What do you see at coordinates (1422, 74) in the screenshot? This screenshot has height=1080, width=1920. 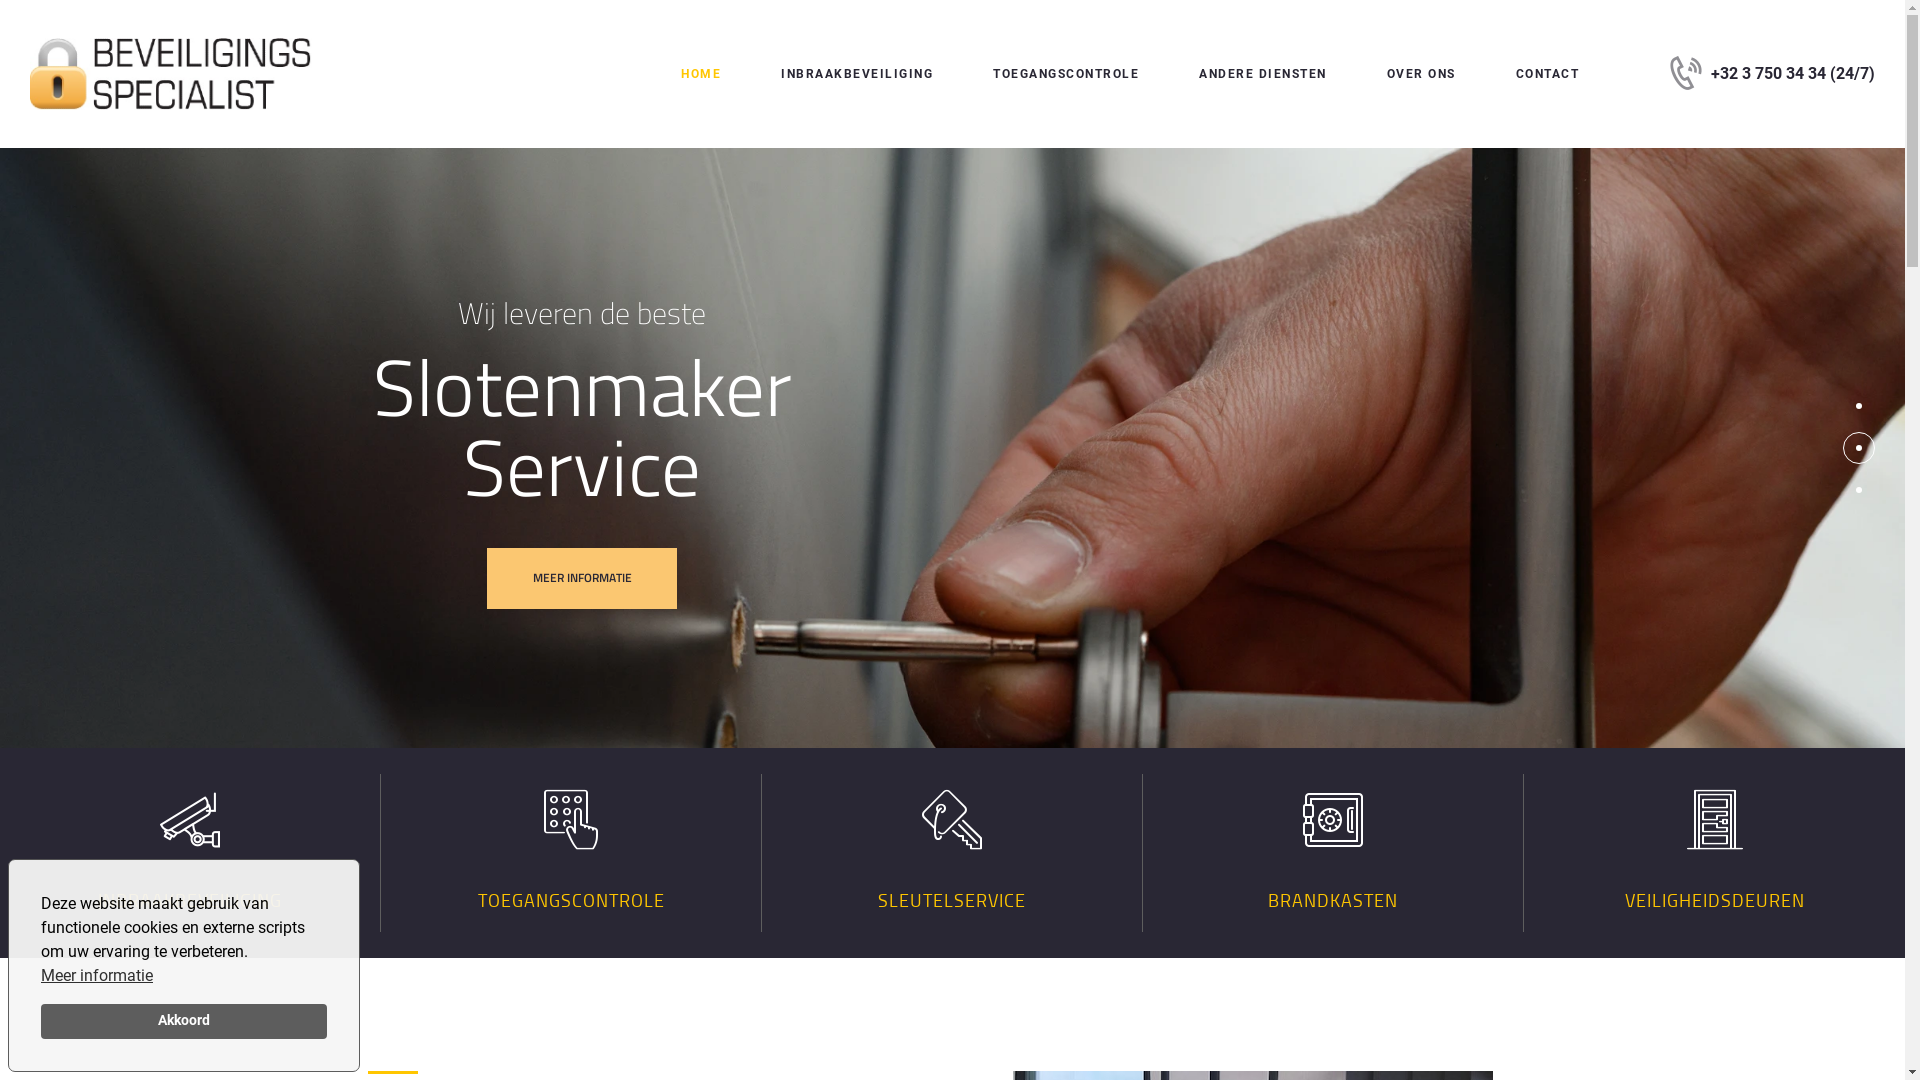 I see `OVER ONS` at bounding box center [1422, 74].